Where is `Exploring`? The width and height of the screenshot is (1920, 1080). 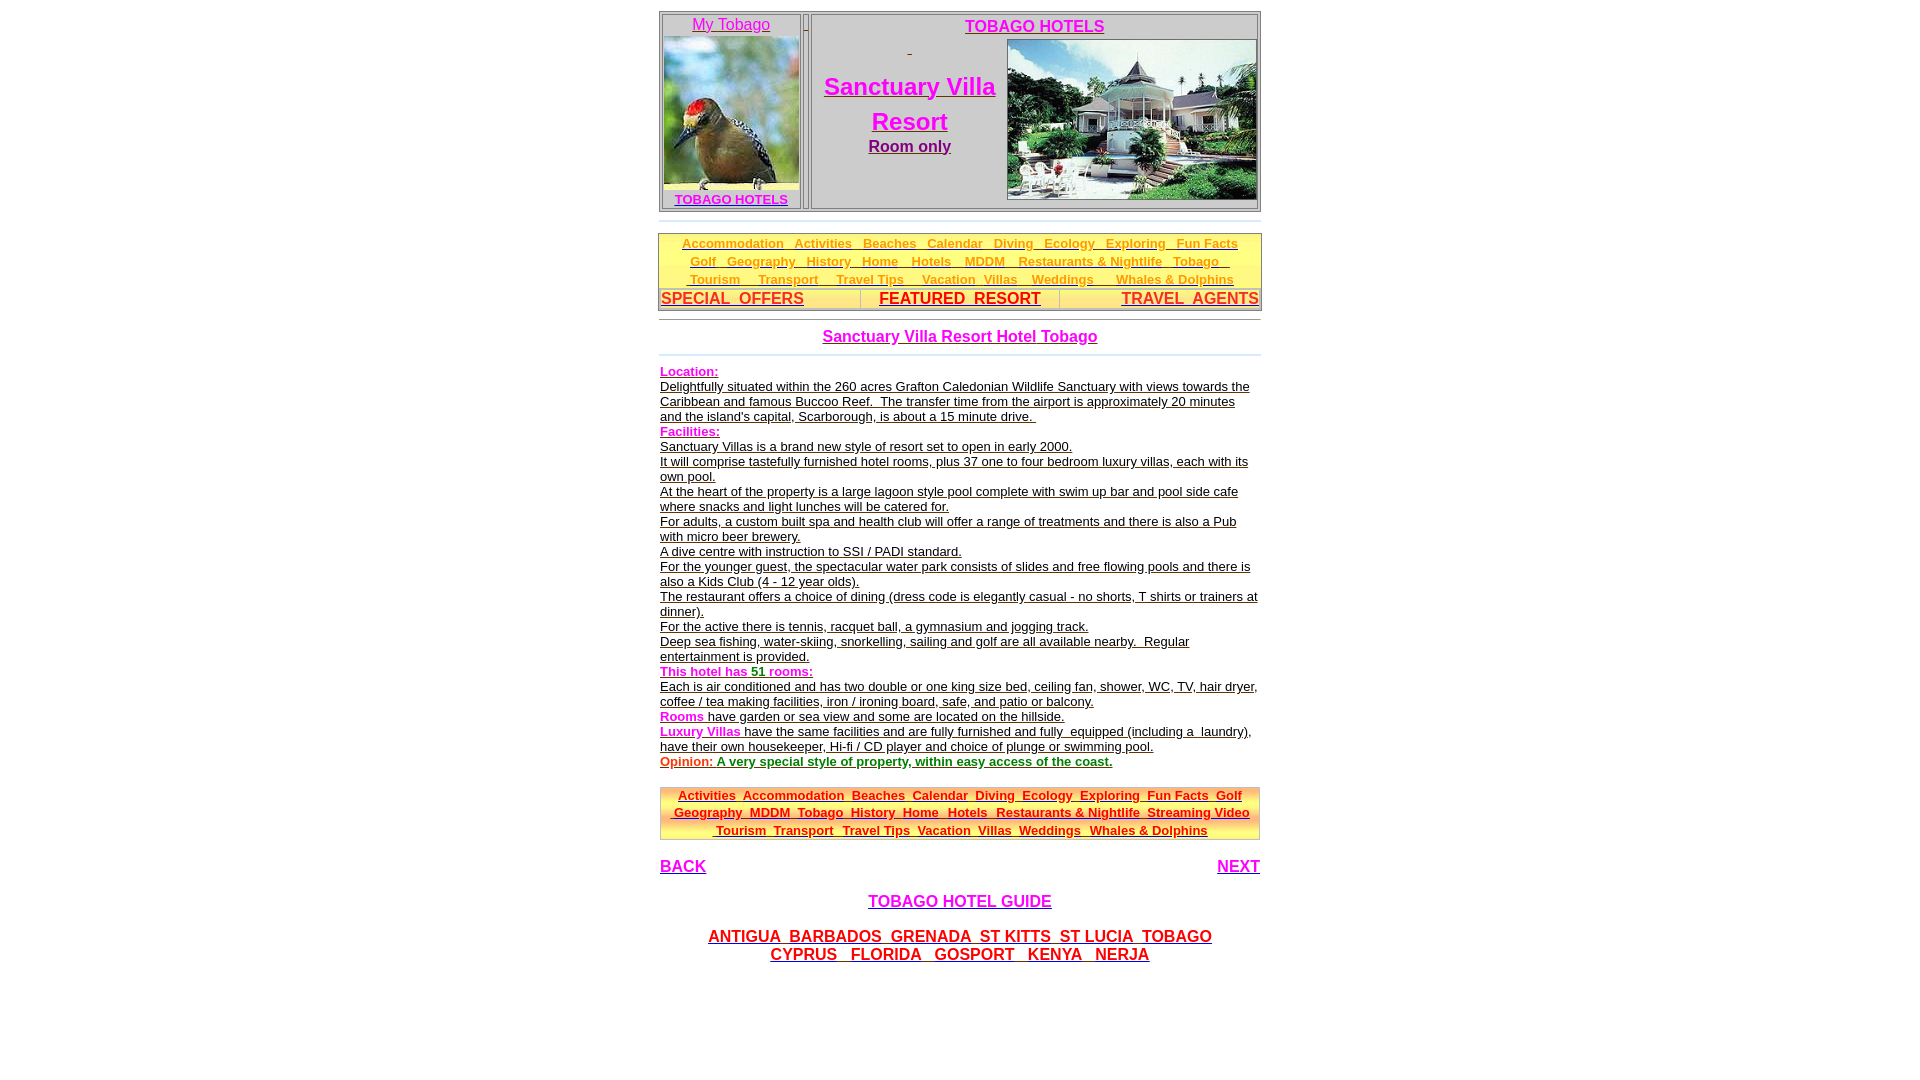 Exploring is located at coordinates (1110, 794).